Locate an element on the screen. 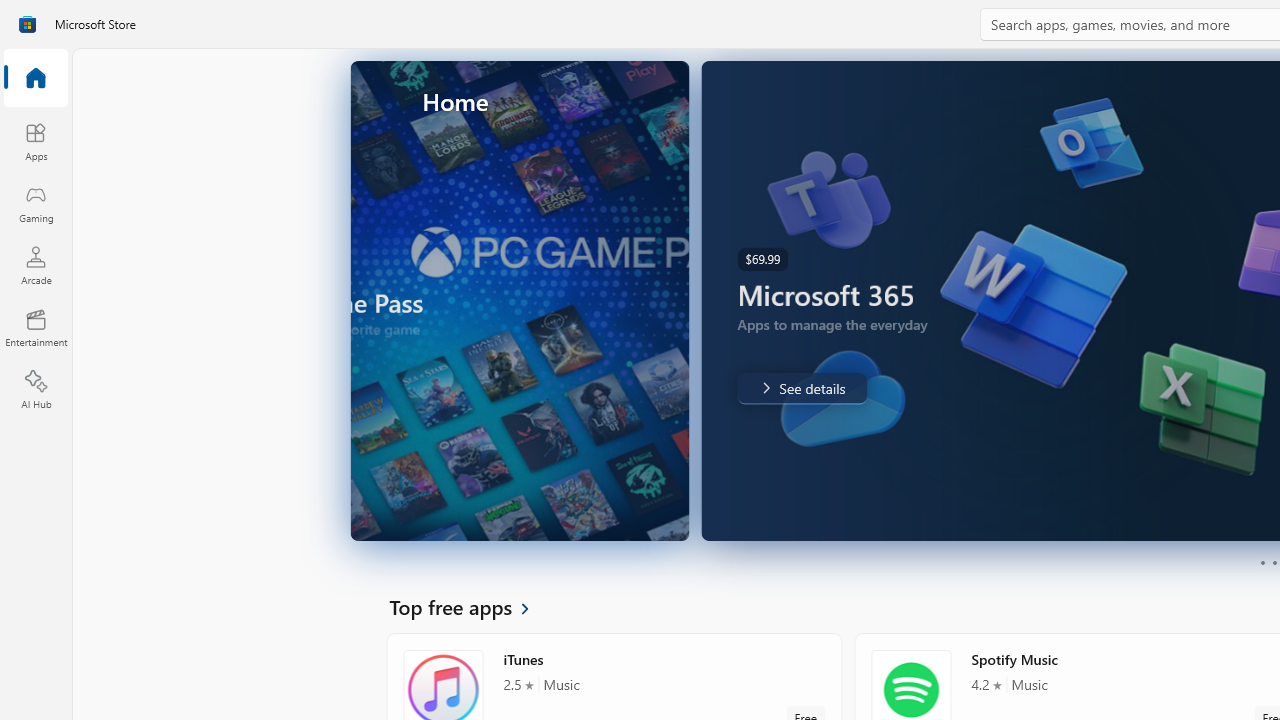 The image size is (1280, 720). Gaming is located at coordinates (36, 203).